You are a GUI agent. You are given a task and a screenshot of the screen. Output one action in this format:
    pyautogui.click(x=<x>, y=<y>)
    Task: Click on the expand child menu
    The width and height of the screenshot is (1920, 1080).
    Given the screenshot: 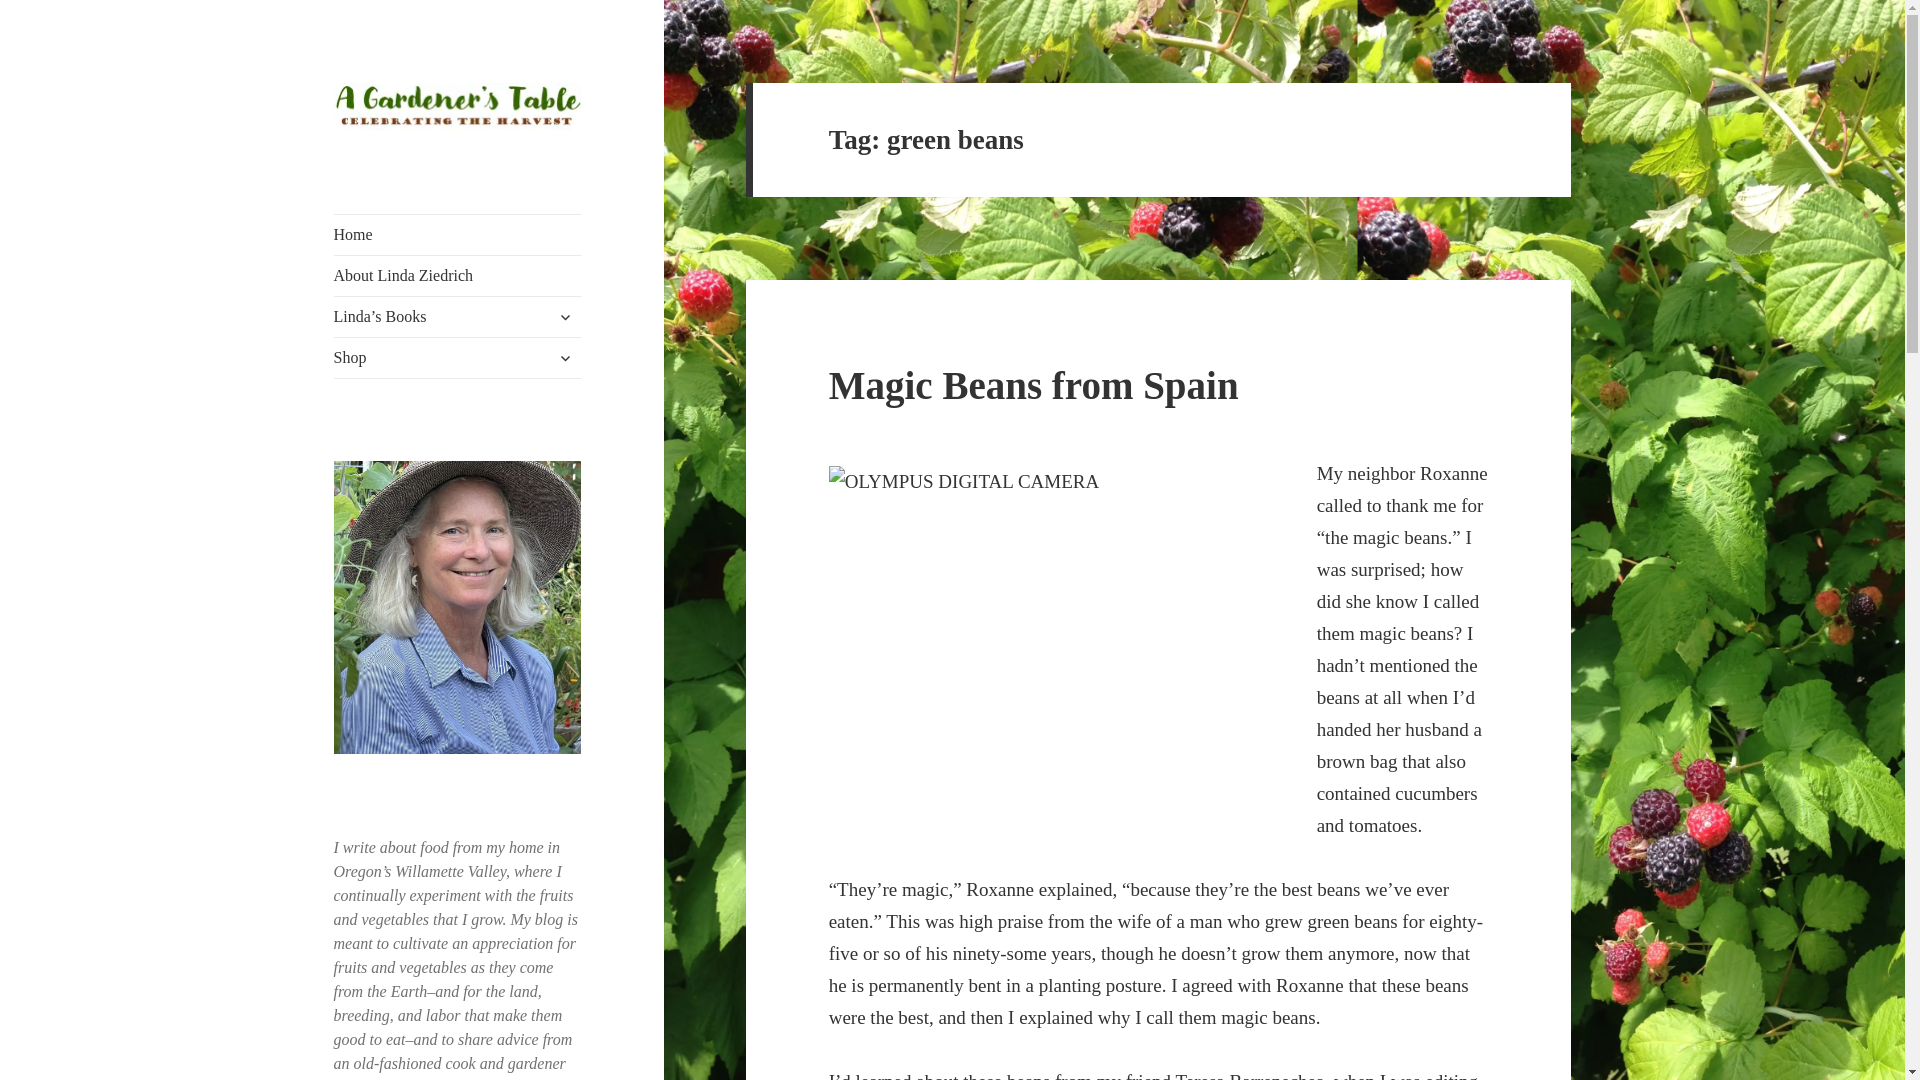 What is the action you would take?
    pyautogui.click(x=565, y=358)
    